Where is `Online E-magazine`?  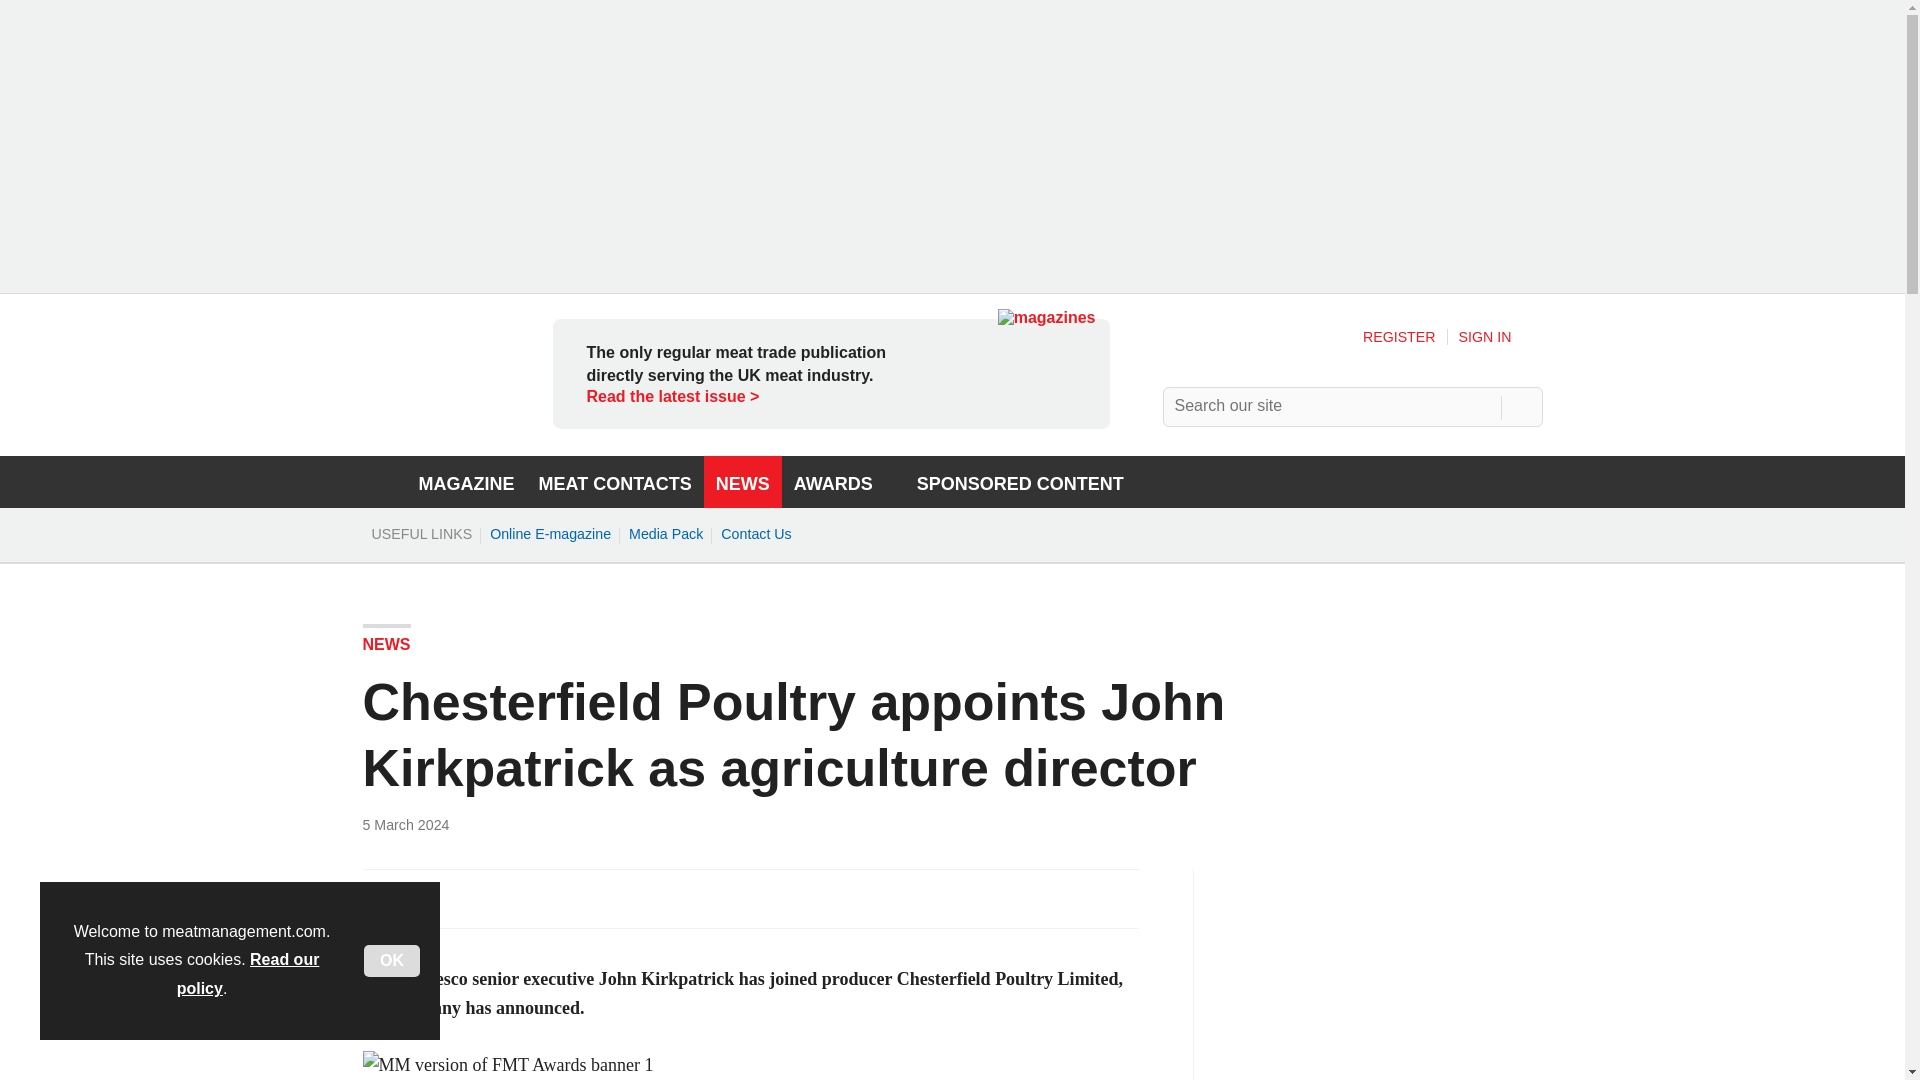
Online E-magazine is located at coordinates (550, 534).